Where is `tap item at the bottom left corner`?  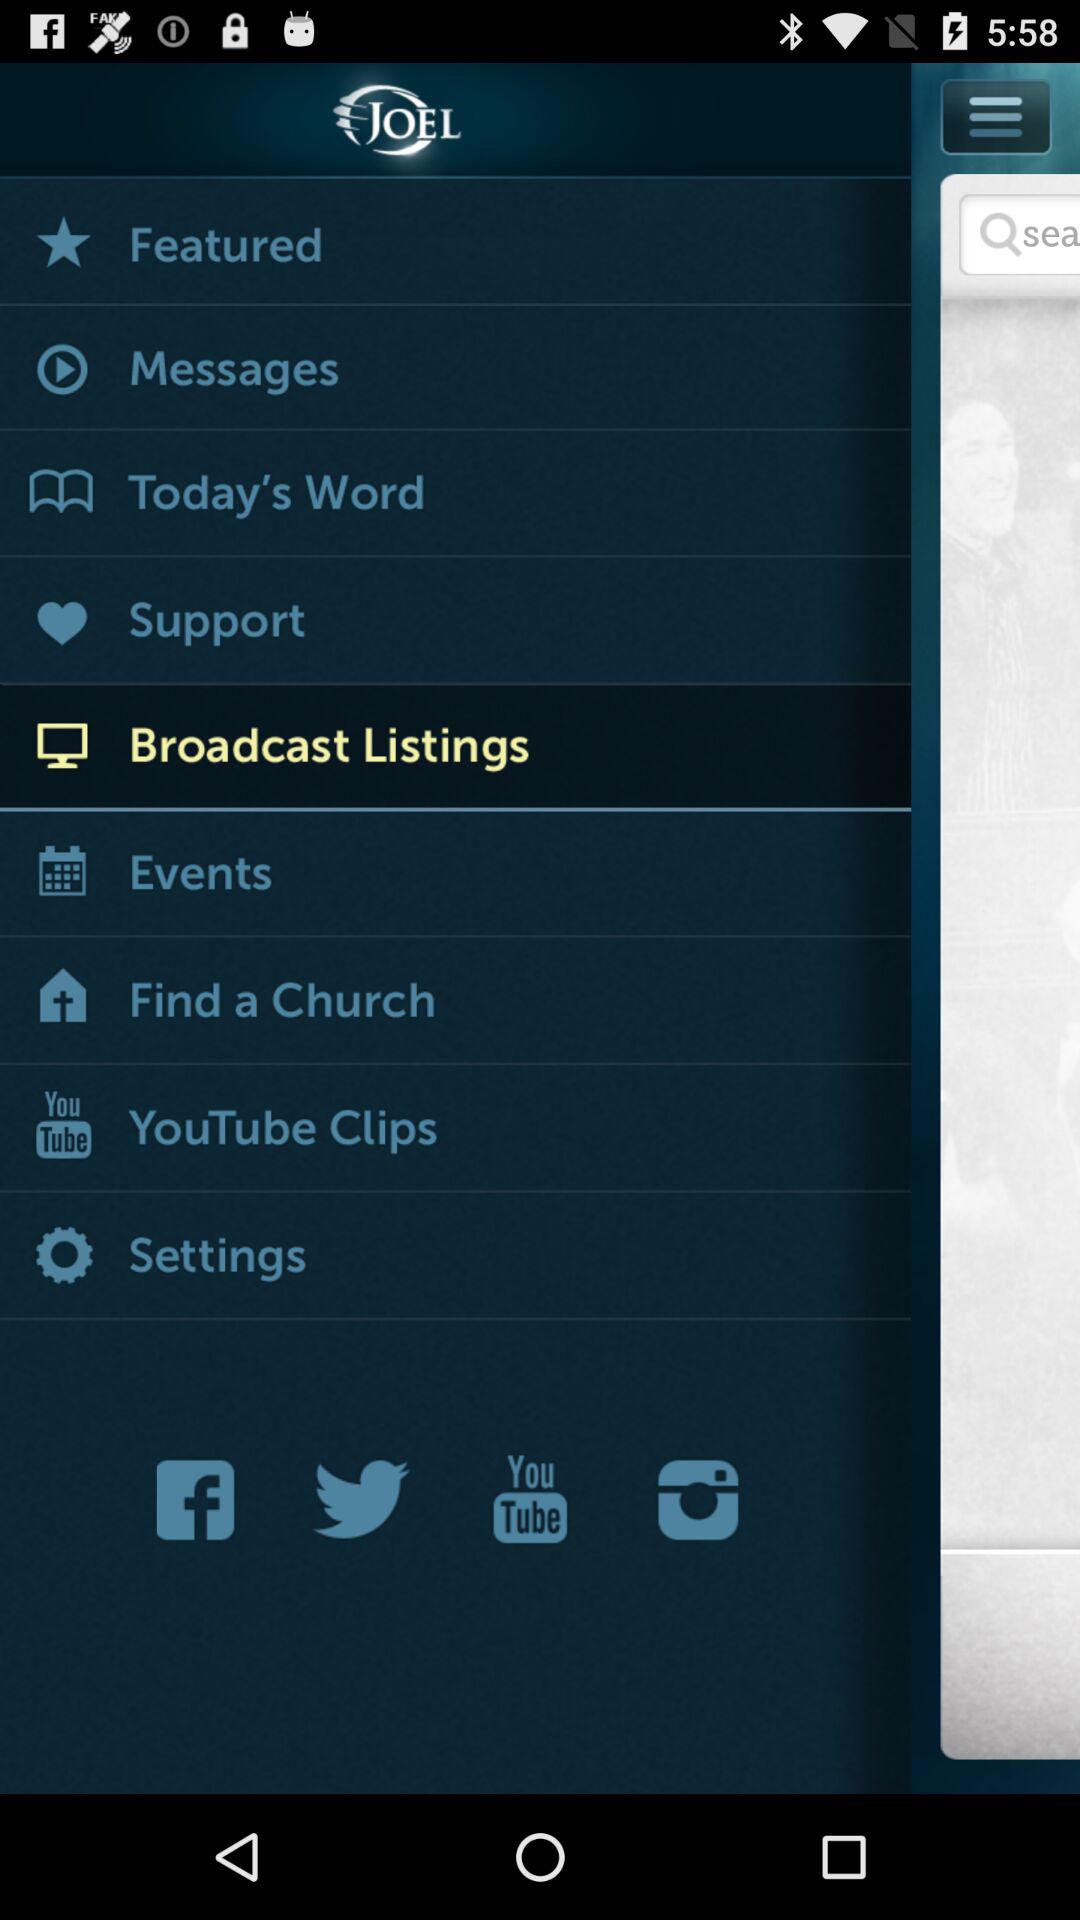 tap item at the bottom left corner is located at coordinates (201, 1500).